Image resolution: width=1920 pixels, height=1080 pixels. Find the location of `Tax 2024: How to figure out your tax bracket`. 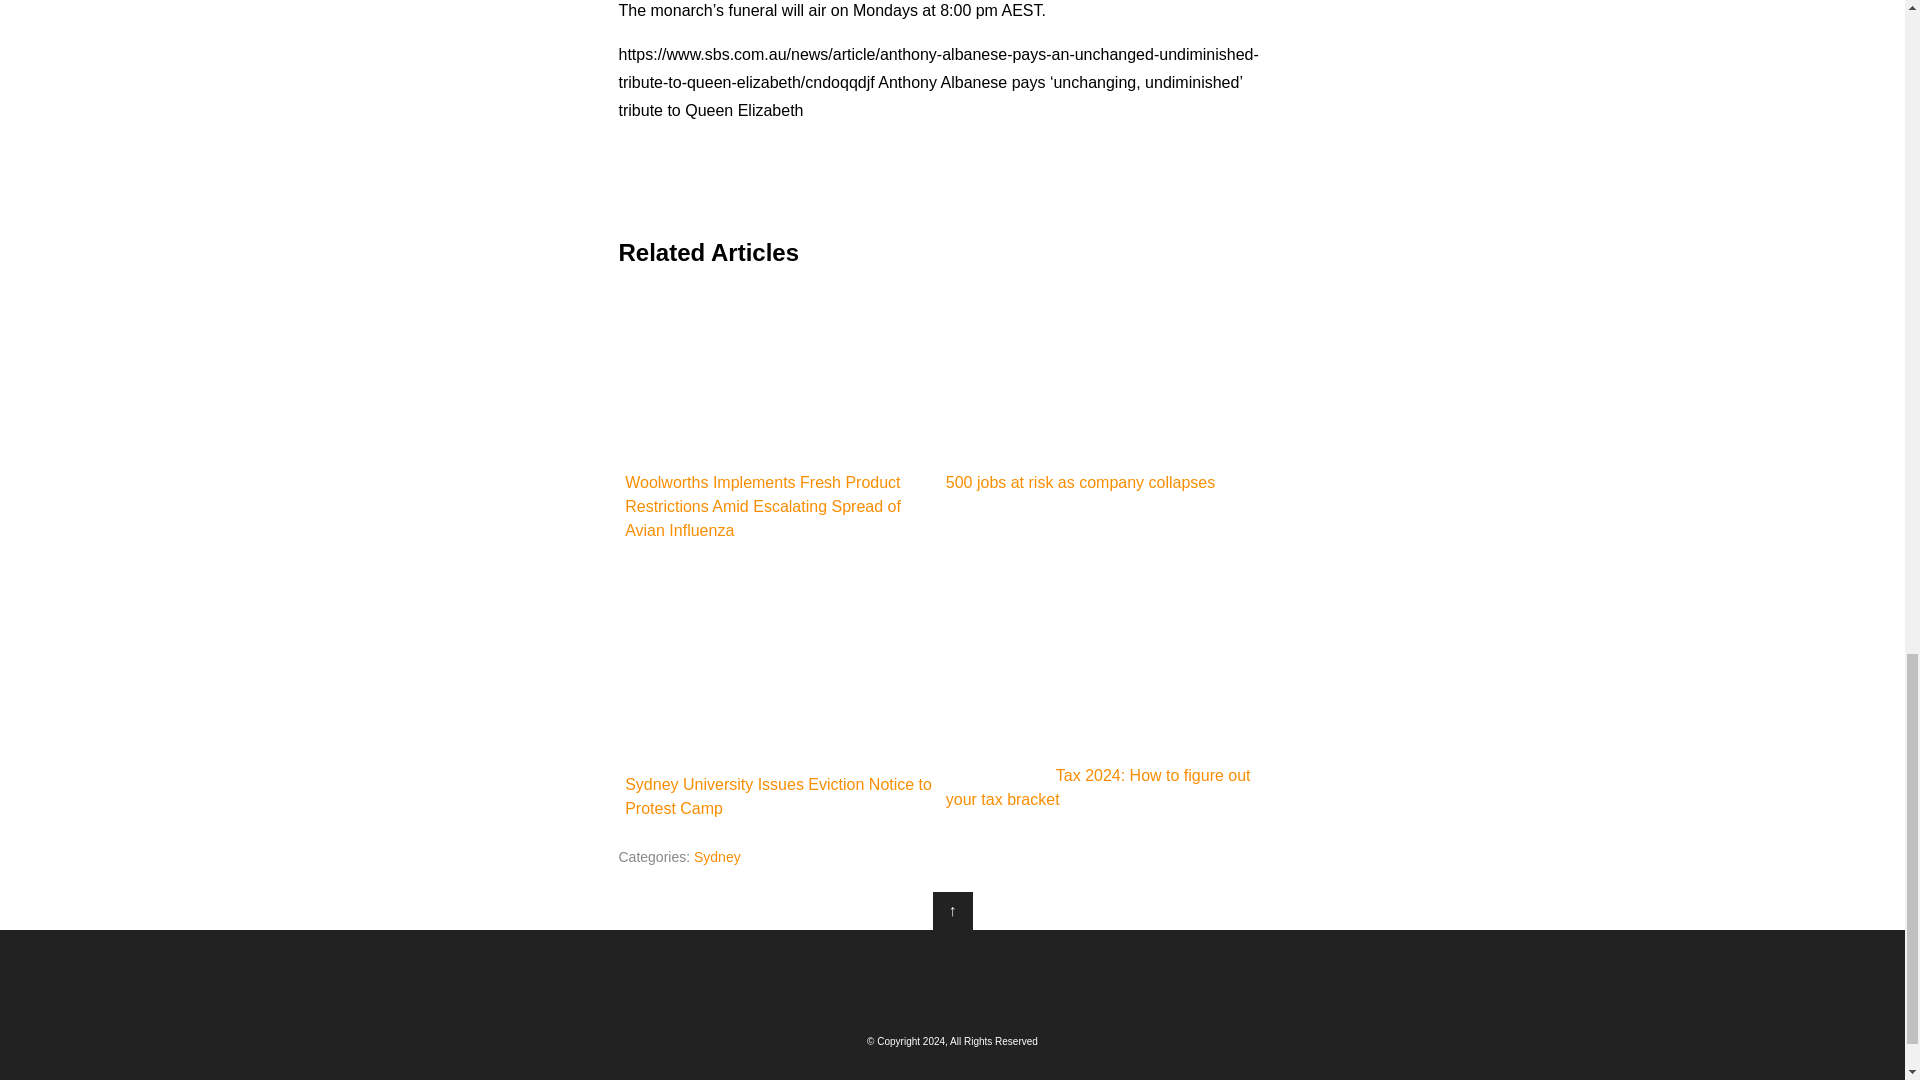

Tax 2024: How to figure out your tax bracket is located at coordinates (1100, 686).